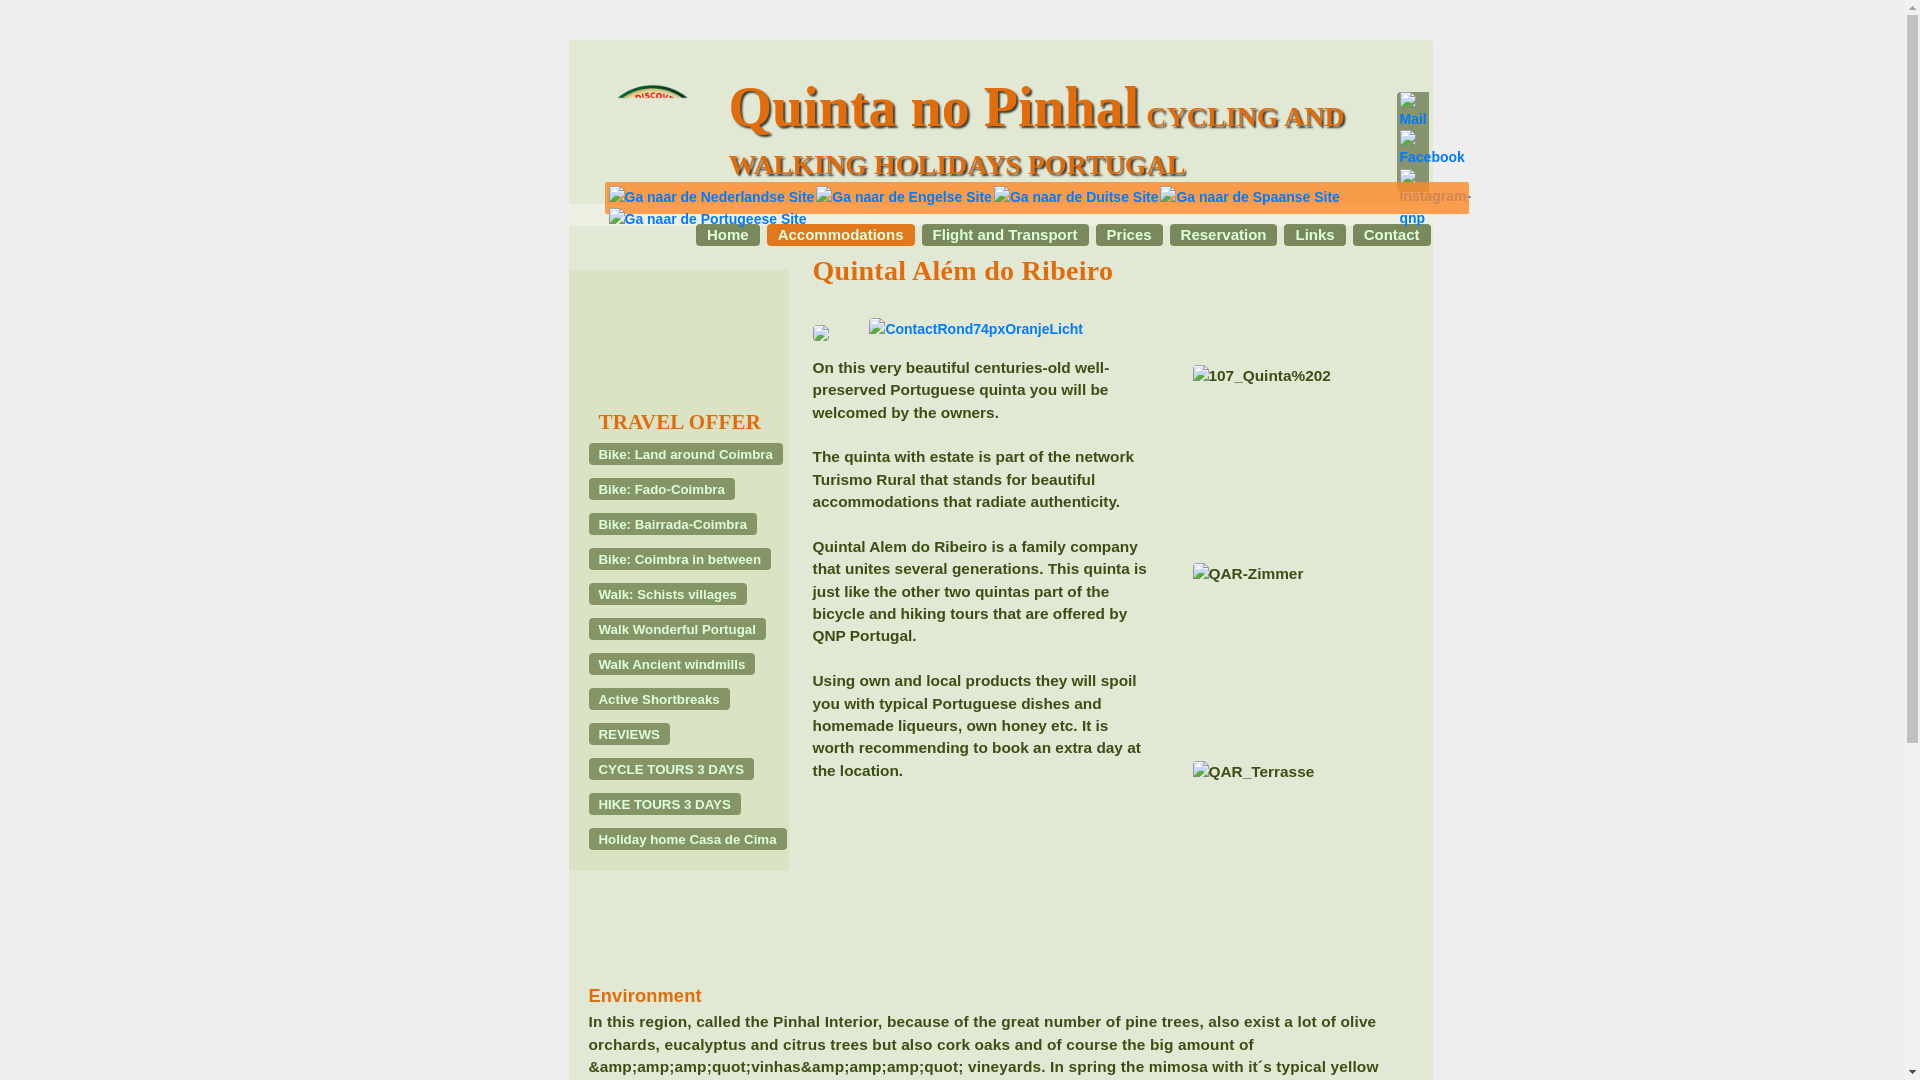 The height and width of the screenshot is (1080, 1920). Describe the element at coordinates (1392, 234) in the screenshot. I see `Contact` at that location.